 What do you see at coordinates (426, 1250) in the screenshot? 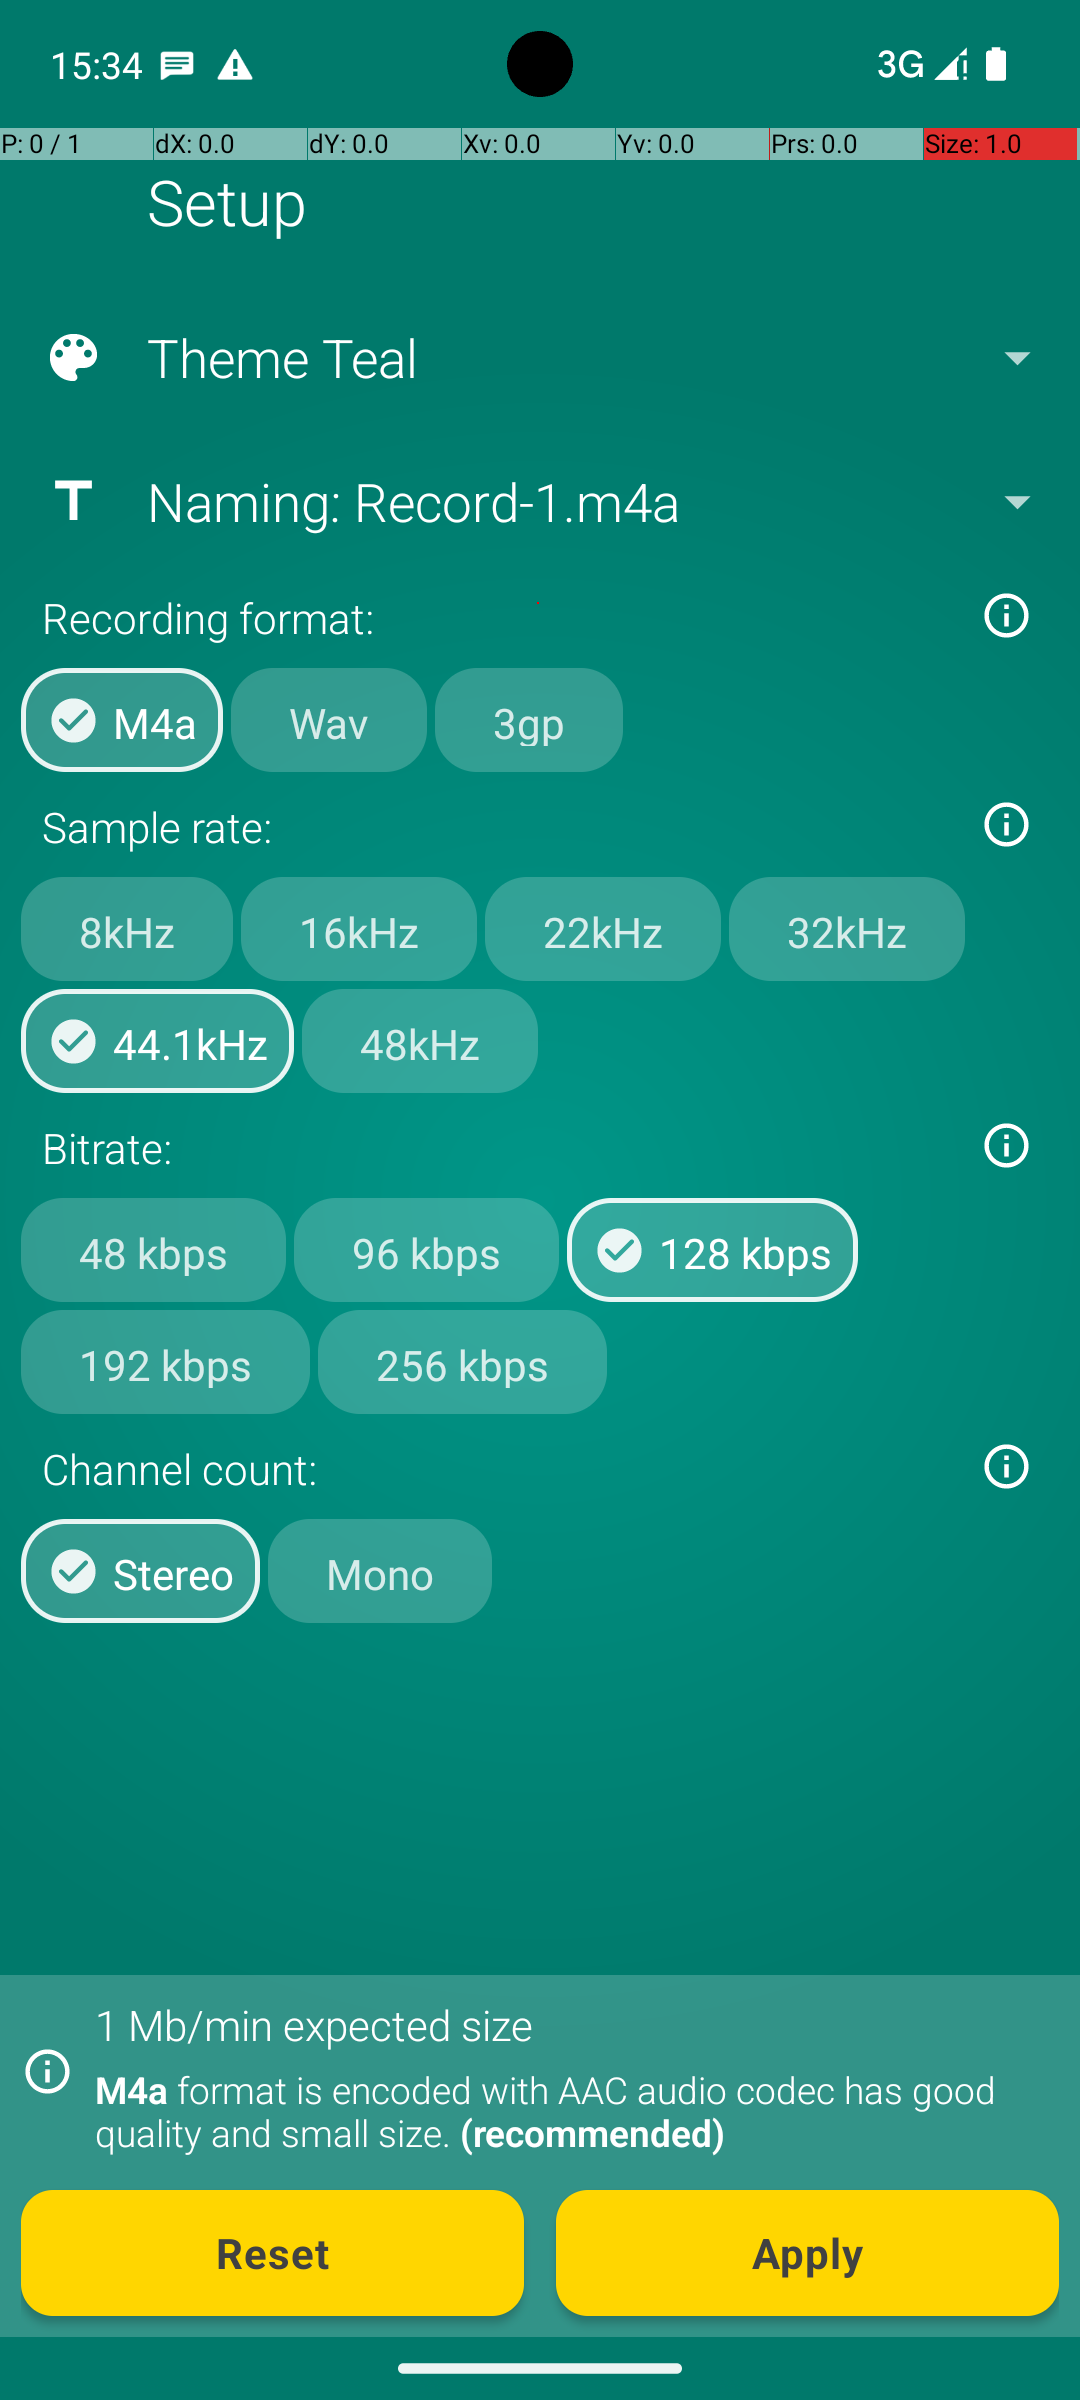
I see `96 kbps` at bounding box center [426, 1250].